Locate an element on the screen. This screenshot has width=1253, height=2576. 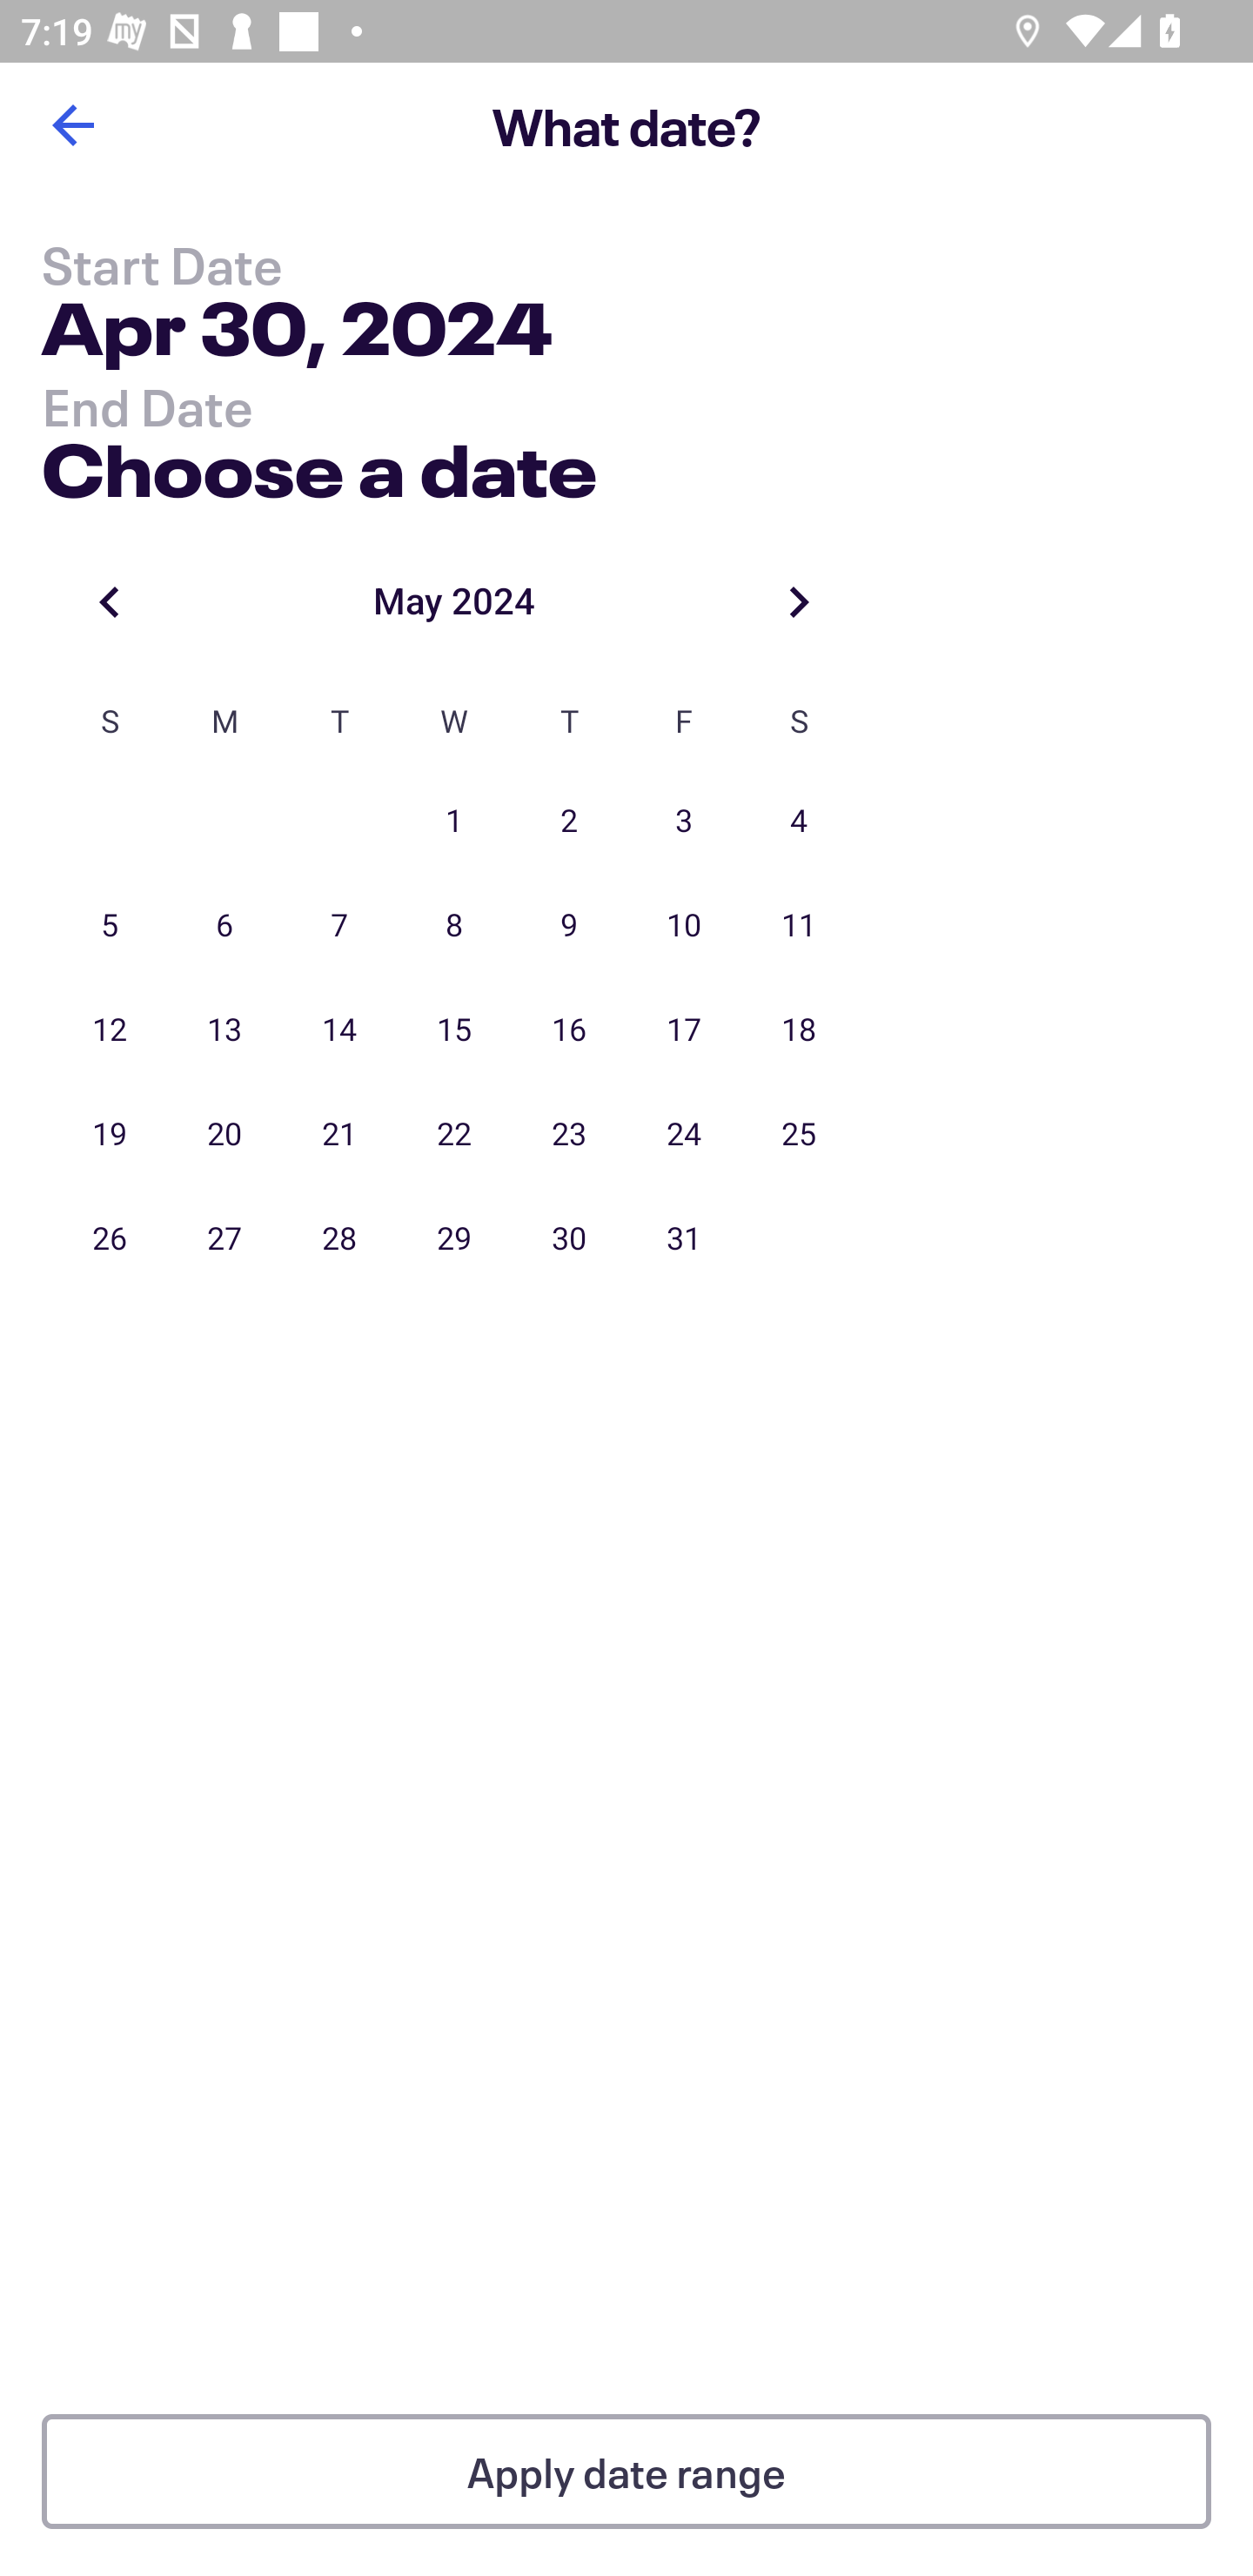
Apply date range is located at coordinates (626, 2472).